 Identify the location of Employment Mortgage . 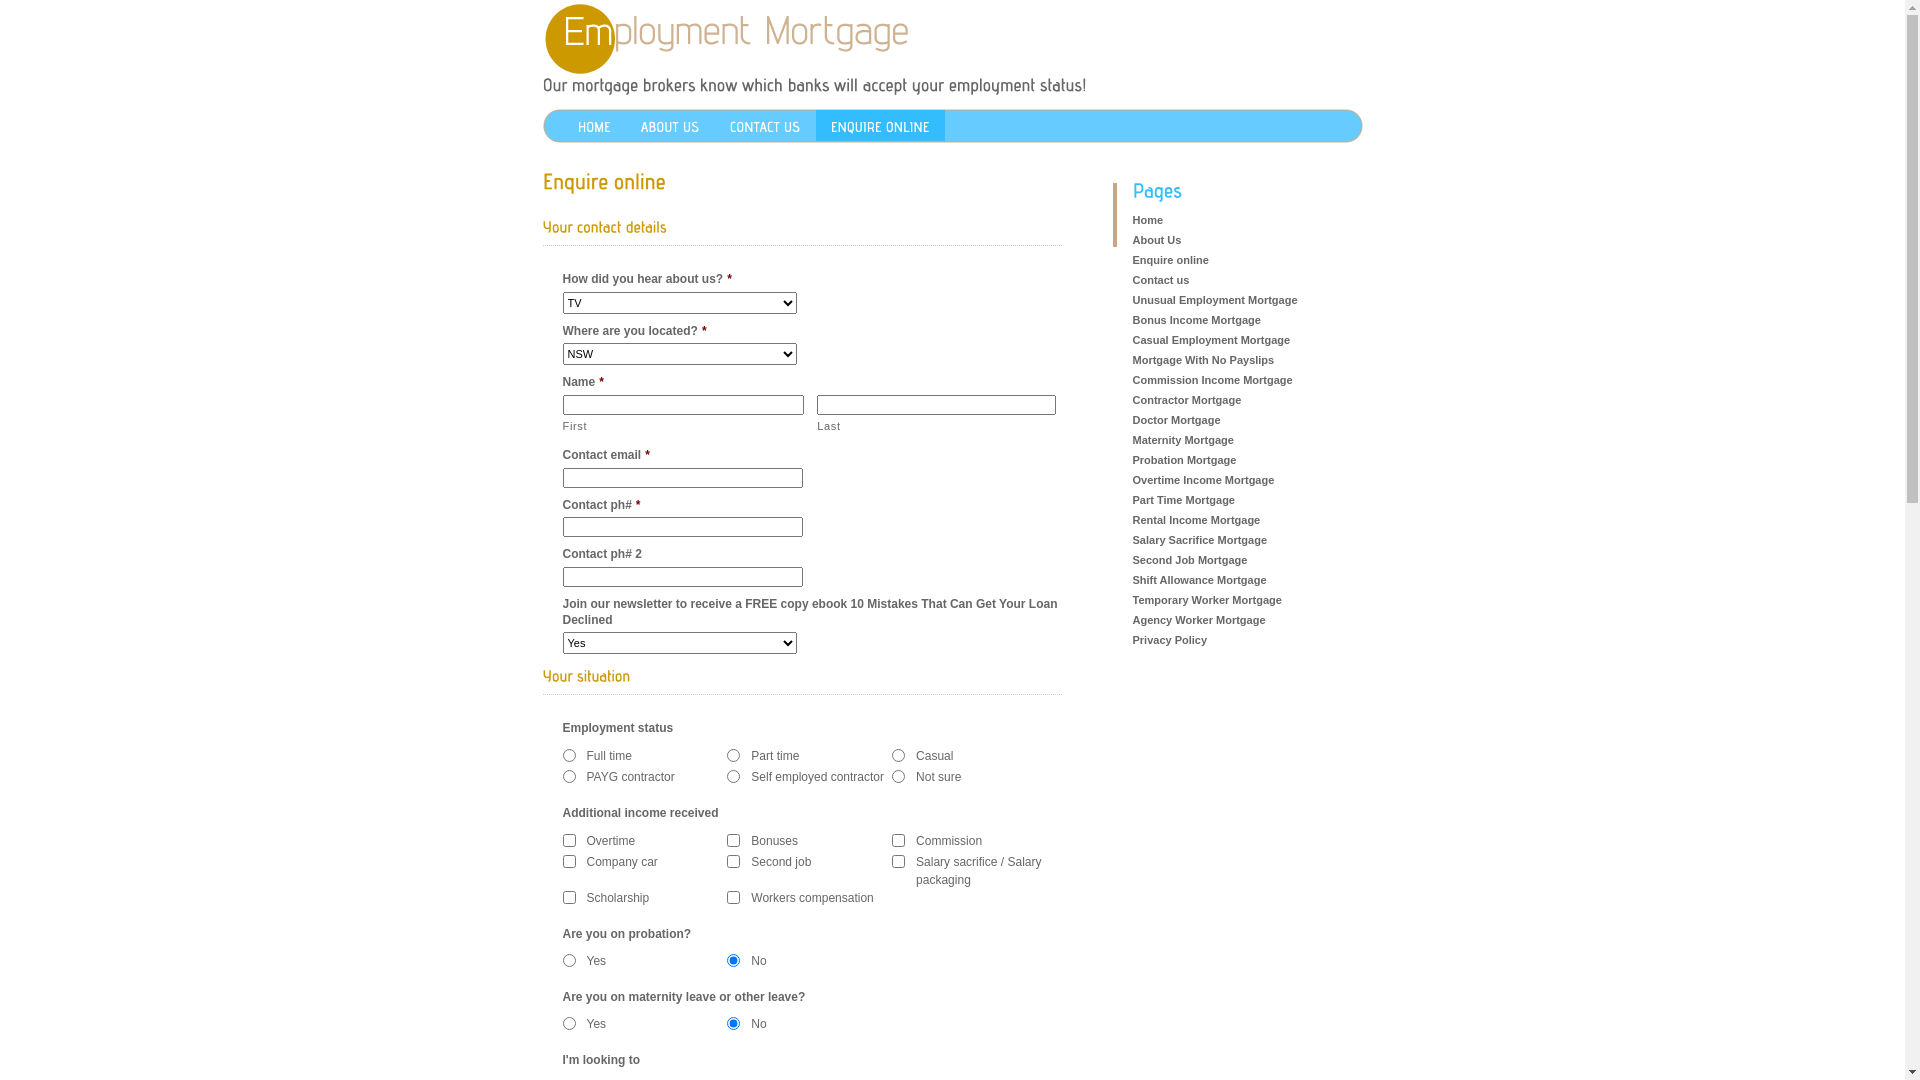
(748, 39).